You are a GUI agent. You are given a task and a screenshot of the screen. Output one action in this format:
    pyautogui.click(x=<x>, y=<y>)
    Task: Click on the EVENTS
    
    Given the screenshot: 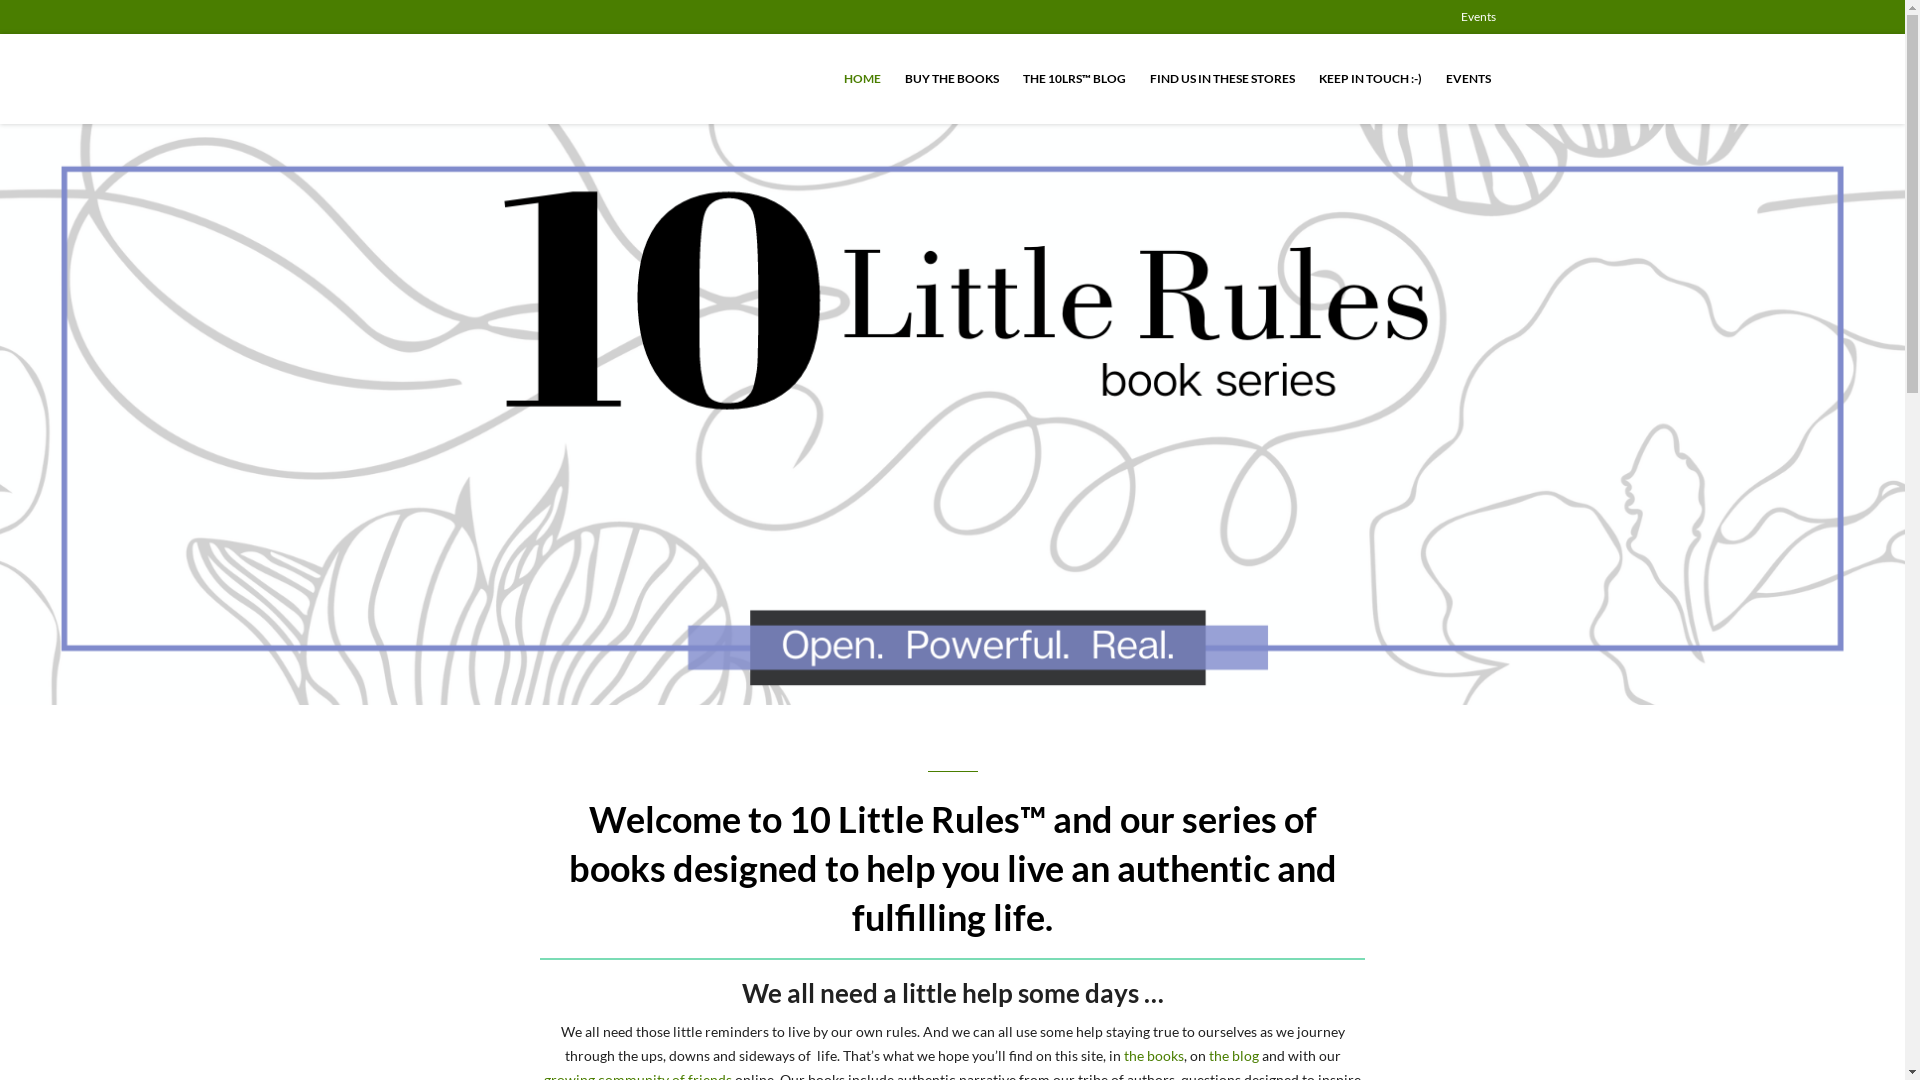 What is the action you would take?
    pyautogui.click(x=1468, y=78)
    